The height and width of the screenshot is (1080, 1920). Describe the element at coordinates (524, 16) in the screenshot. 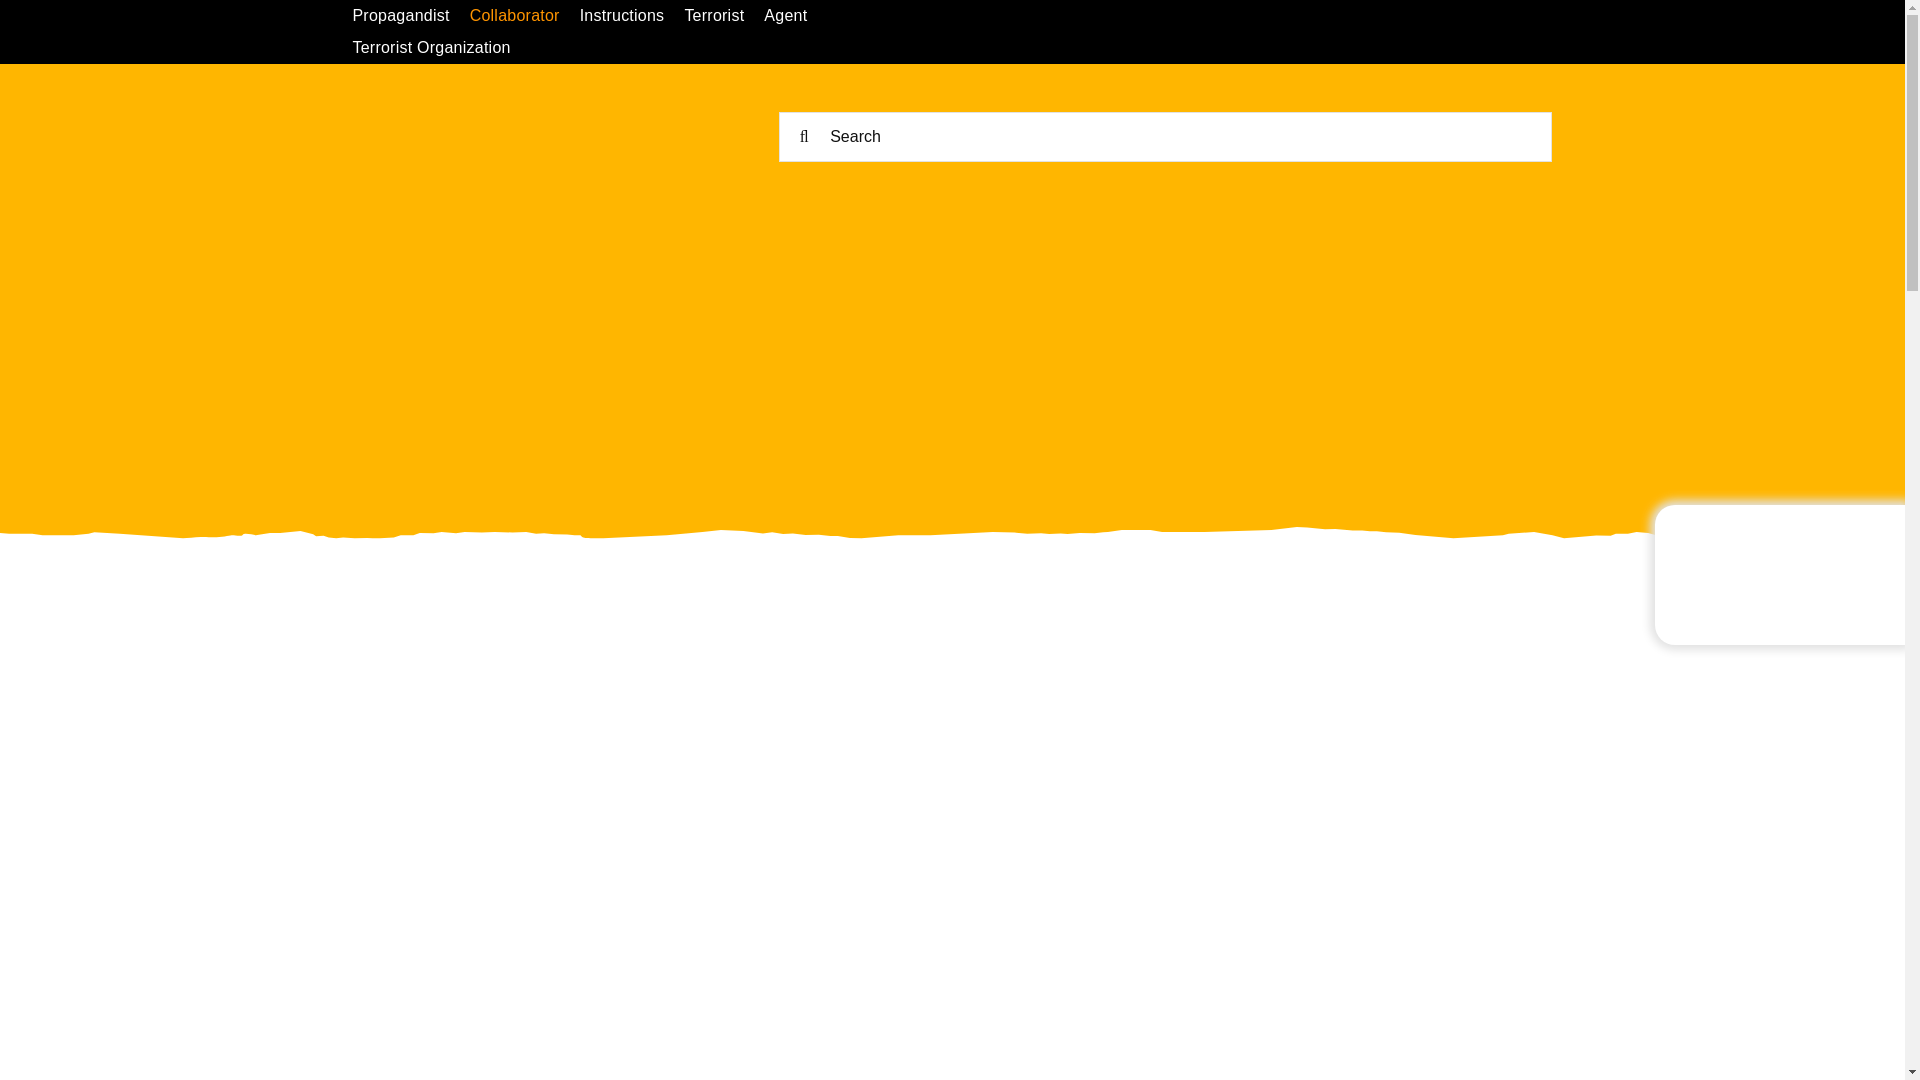

I see `Collaborator` at that location.